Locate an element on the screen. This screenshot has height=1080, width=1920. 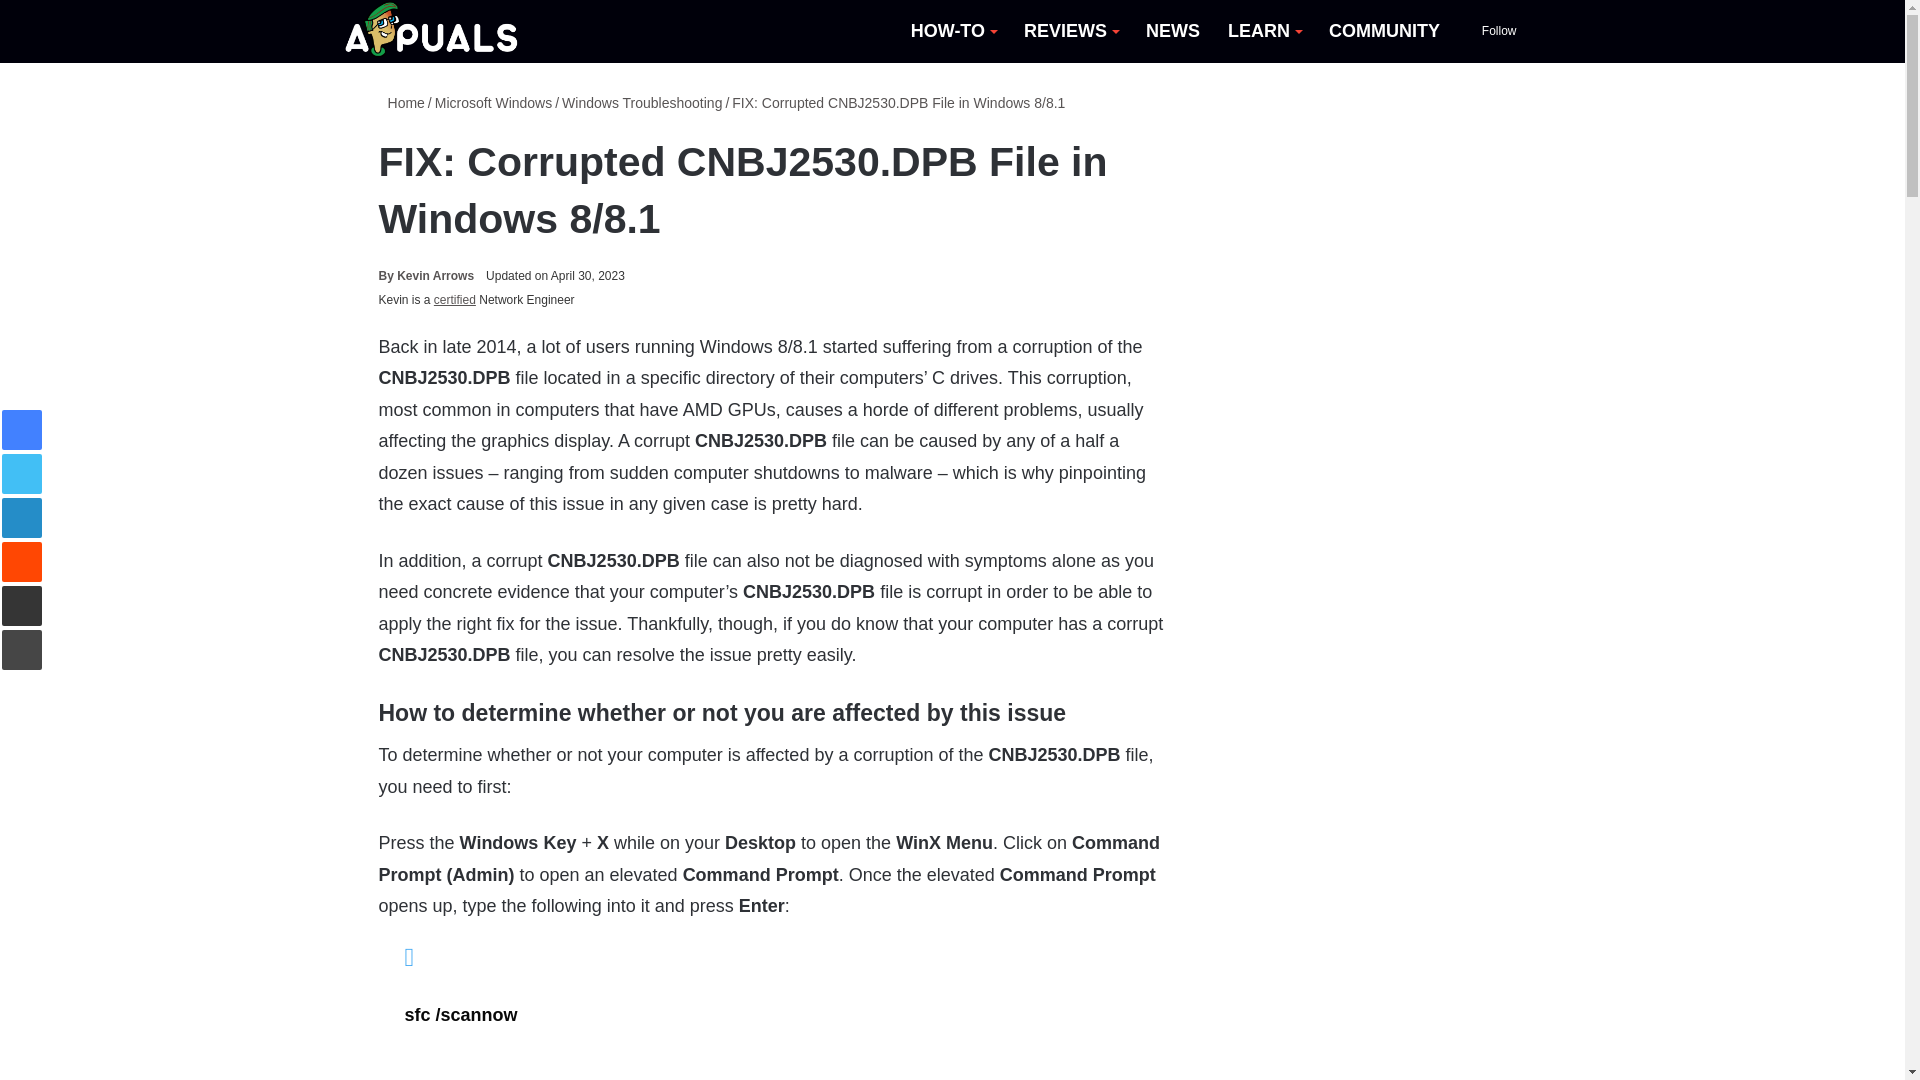
LEARN is located at coordinates (1264, 31).